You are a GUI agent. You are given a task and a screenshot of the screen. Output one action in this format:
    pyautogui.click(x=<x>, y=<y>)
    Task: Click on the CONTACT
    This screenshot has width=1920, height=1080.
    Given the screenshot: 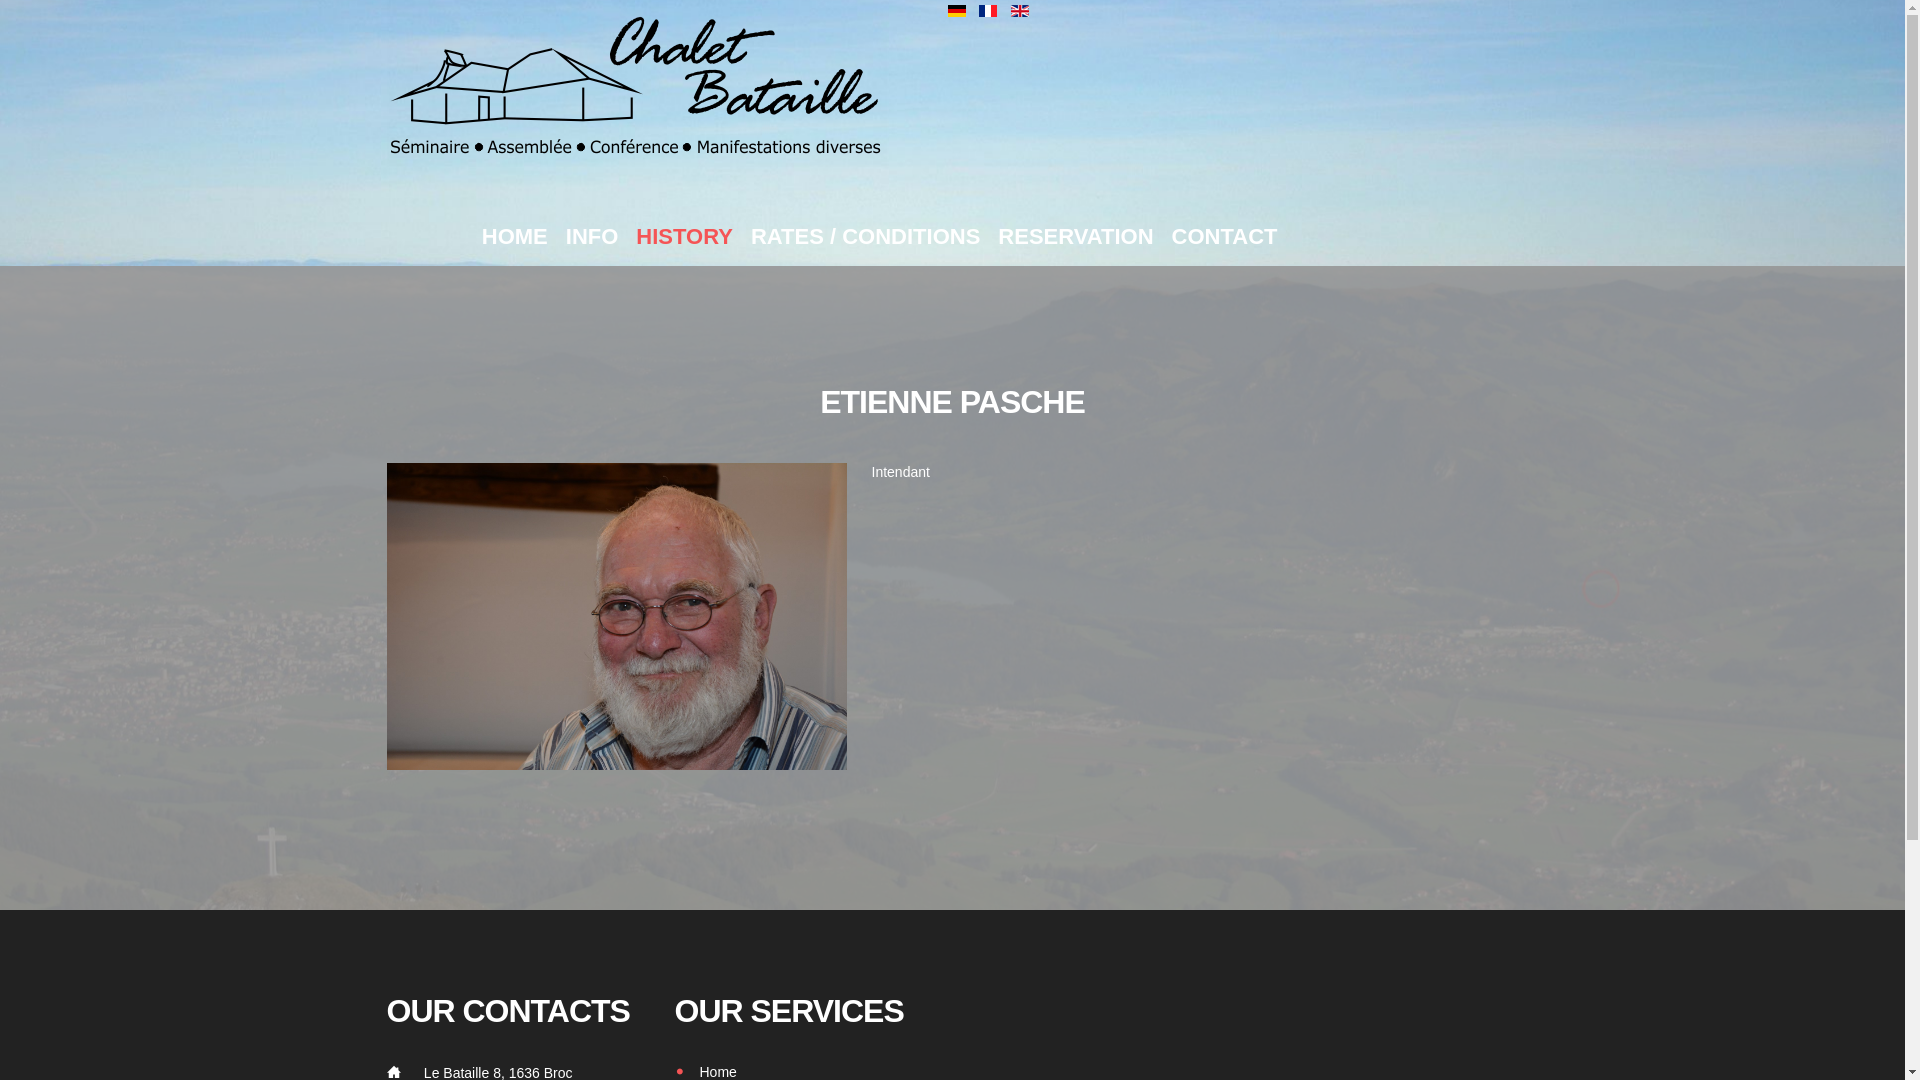 What is the action you would take?
    pyautogui.click(x=1225, y=237)
    